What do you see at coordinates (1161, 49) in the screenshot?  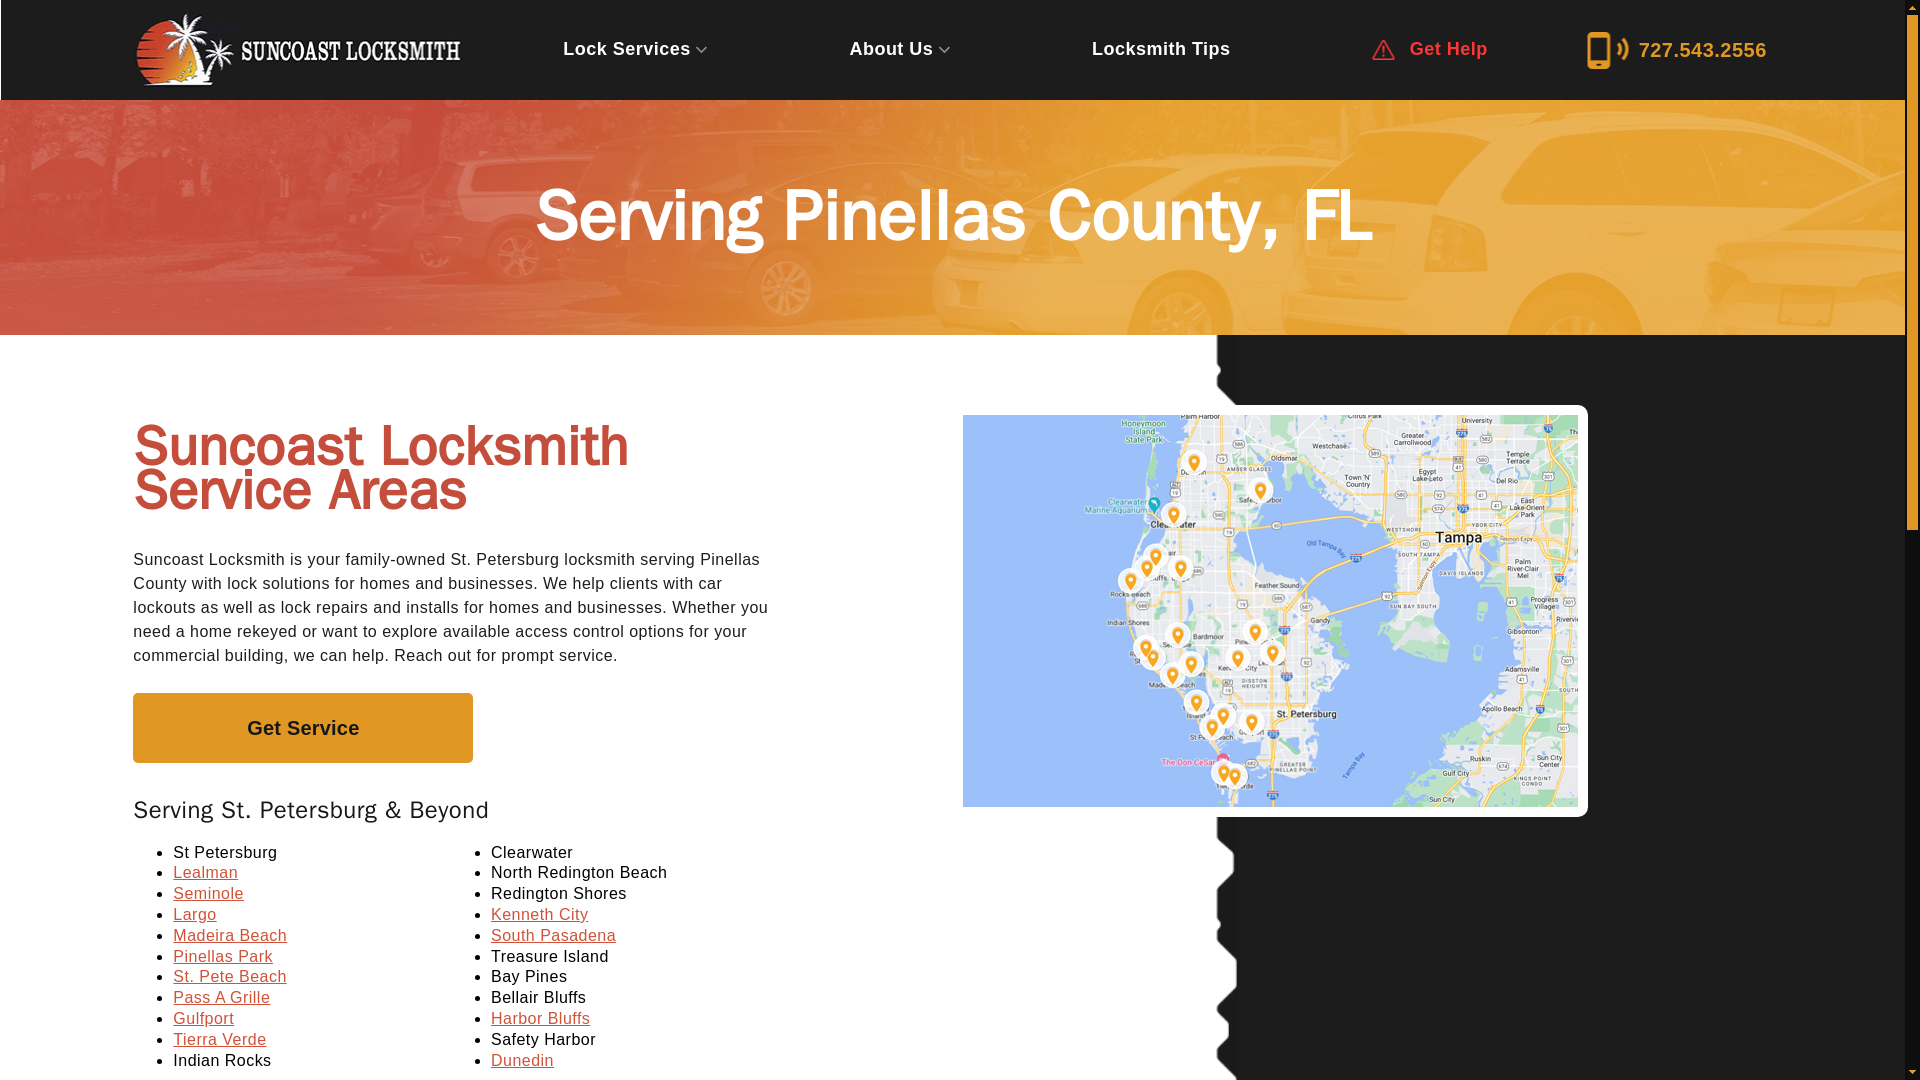 I see `Our Blog` at bounding box center [1161, 49].